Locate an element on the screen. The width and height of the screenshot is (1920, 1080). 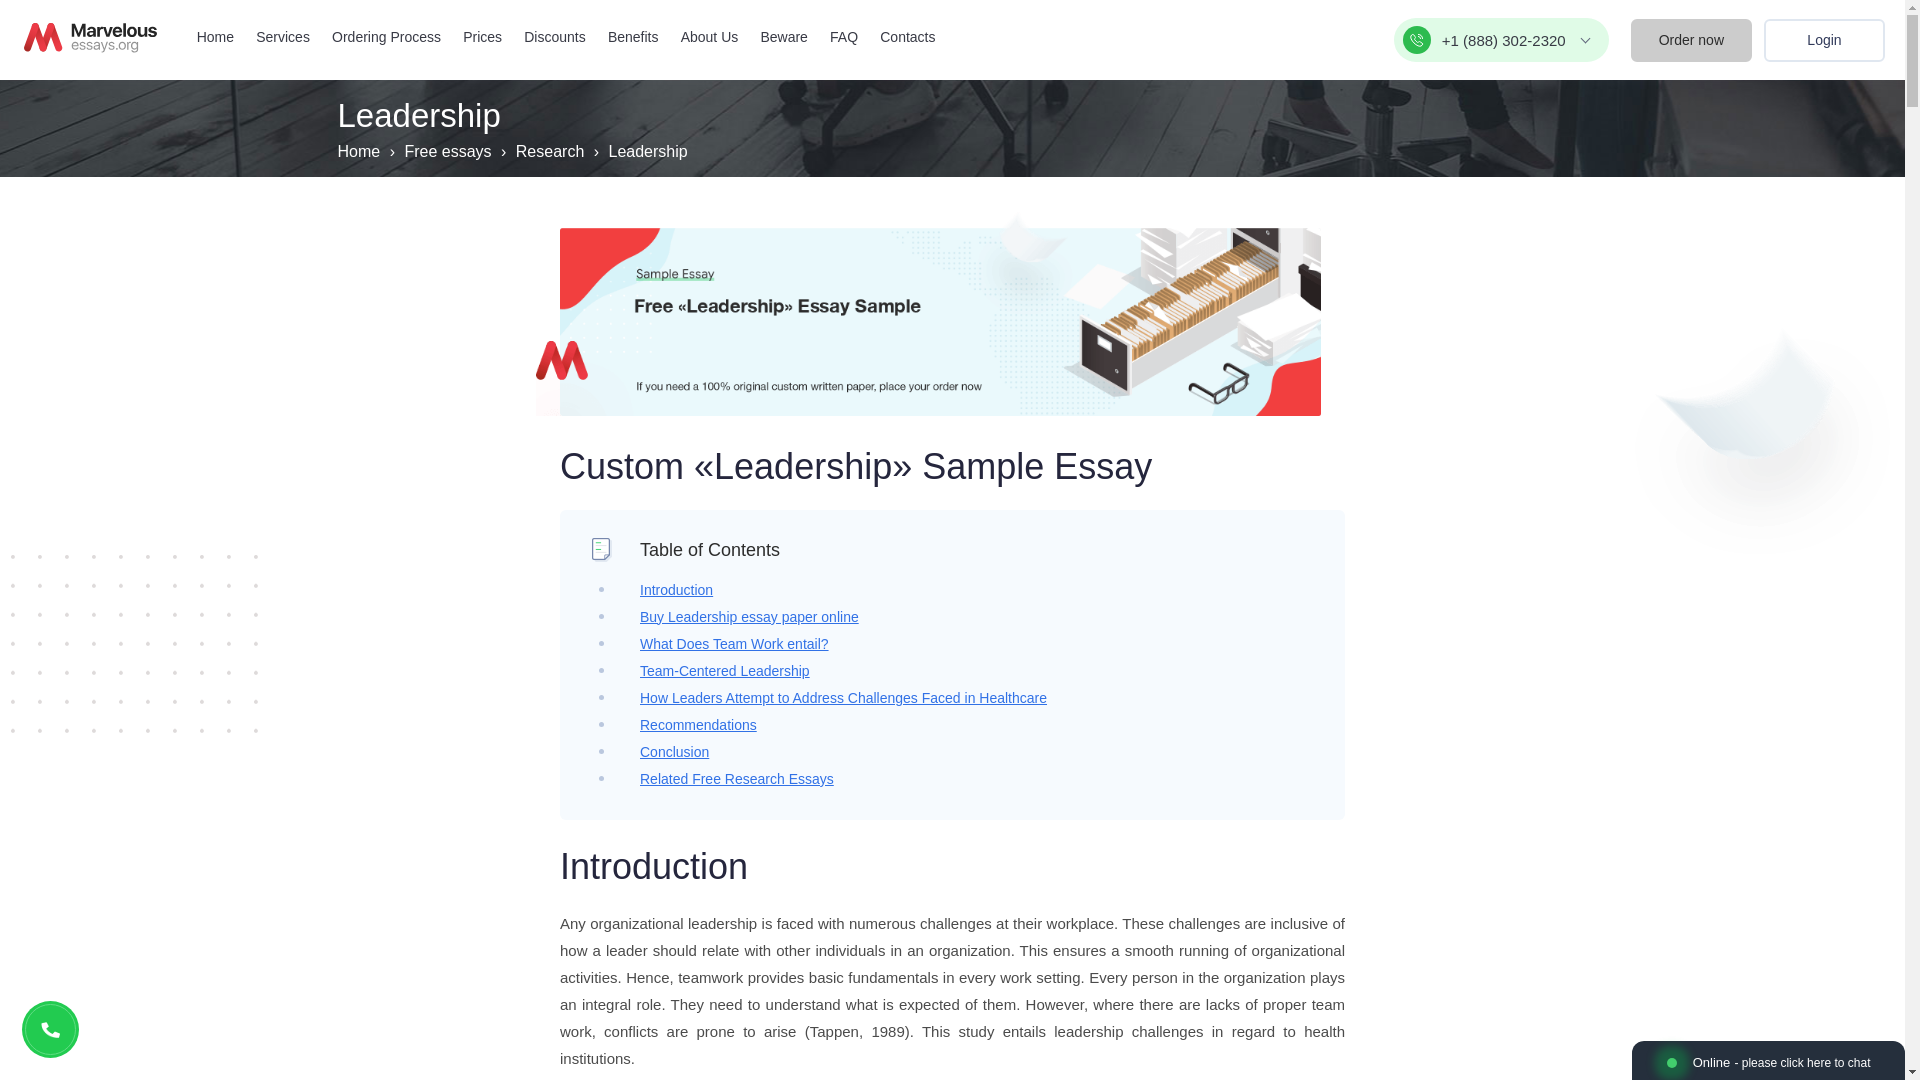
Beware is located at coordinates (783, 37).